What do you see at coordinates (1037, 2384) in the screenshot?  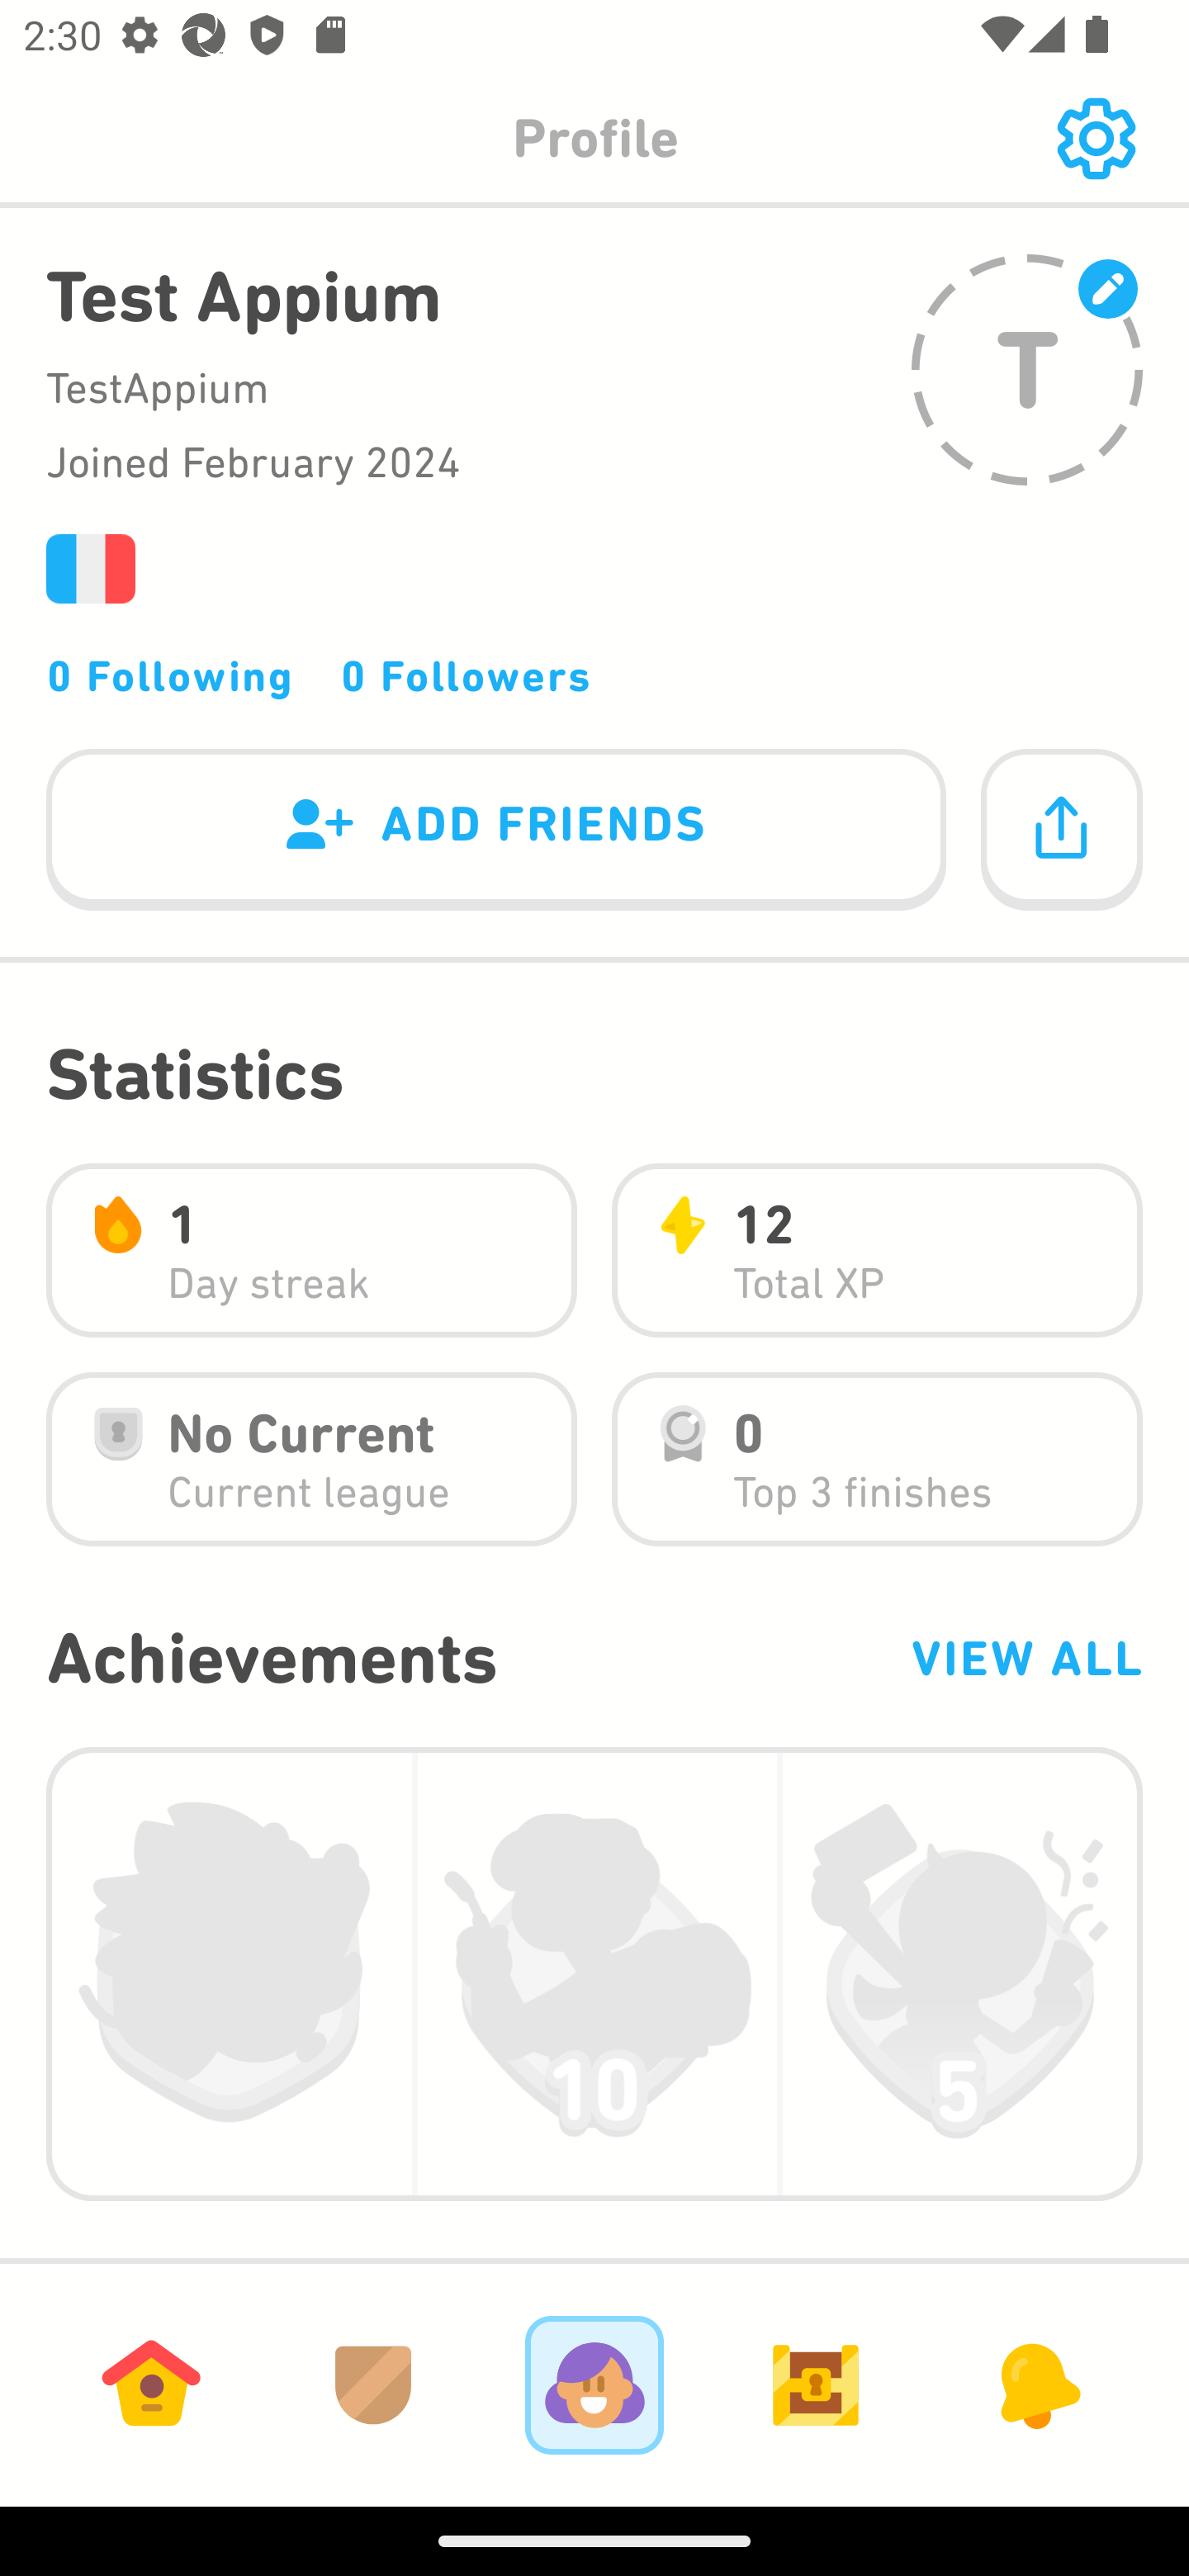 I see `News Tab` at bounding box center [1037, 2384].